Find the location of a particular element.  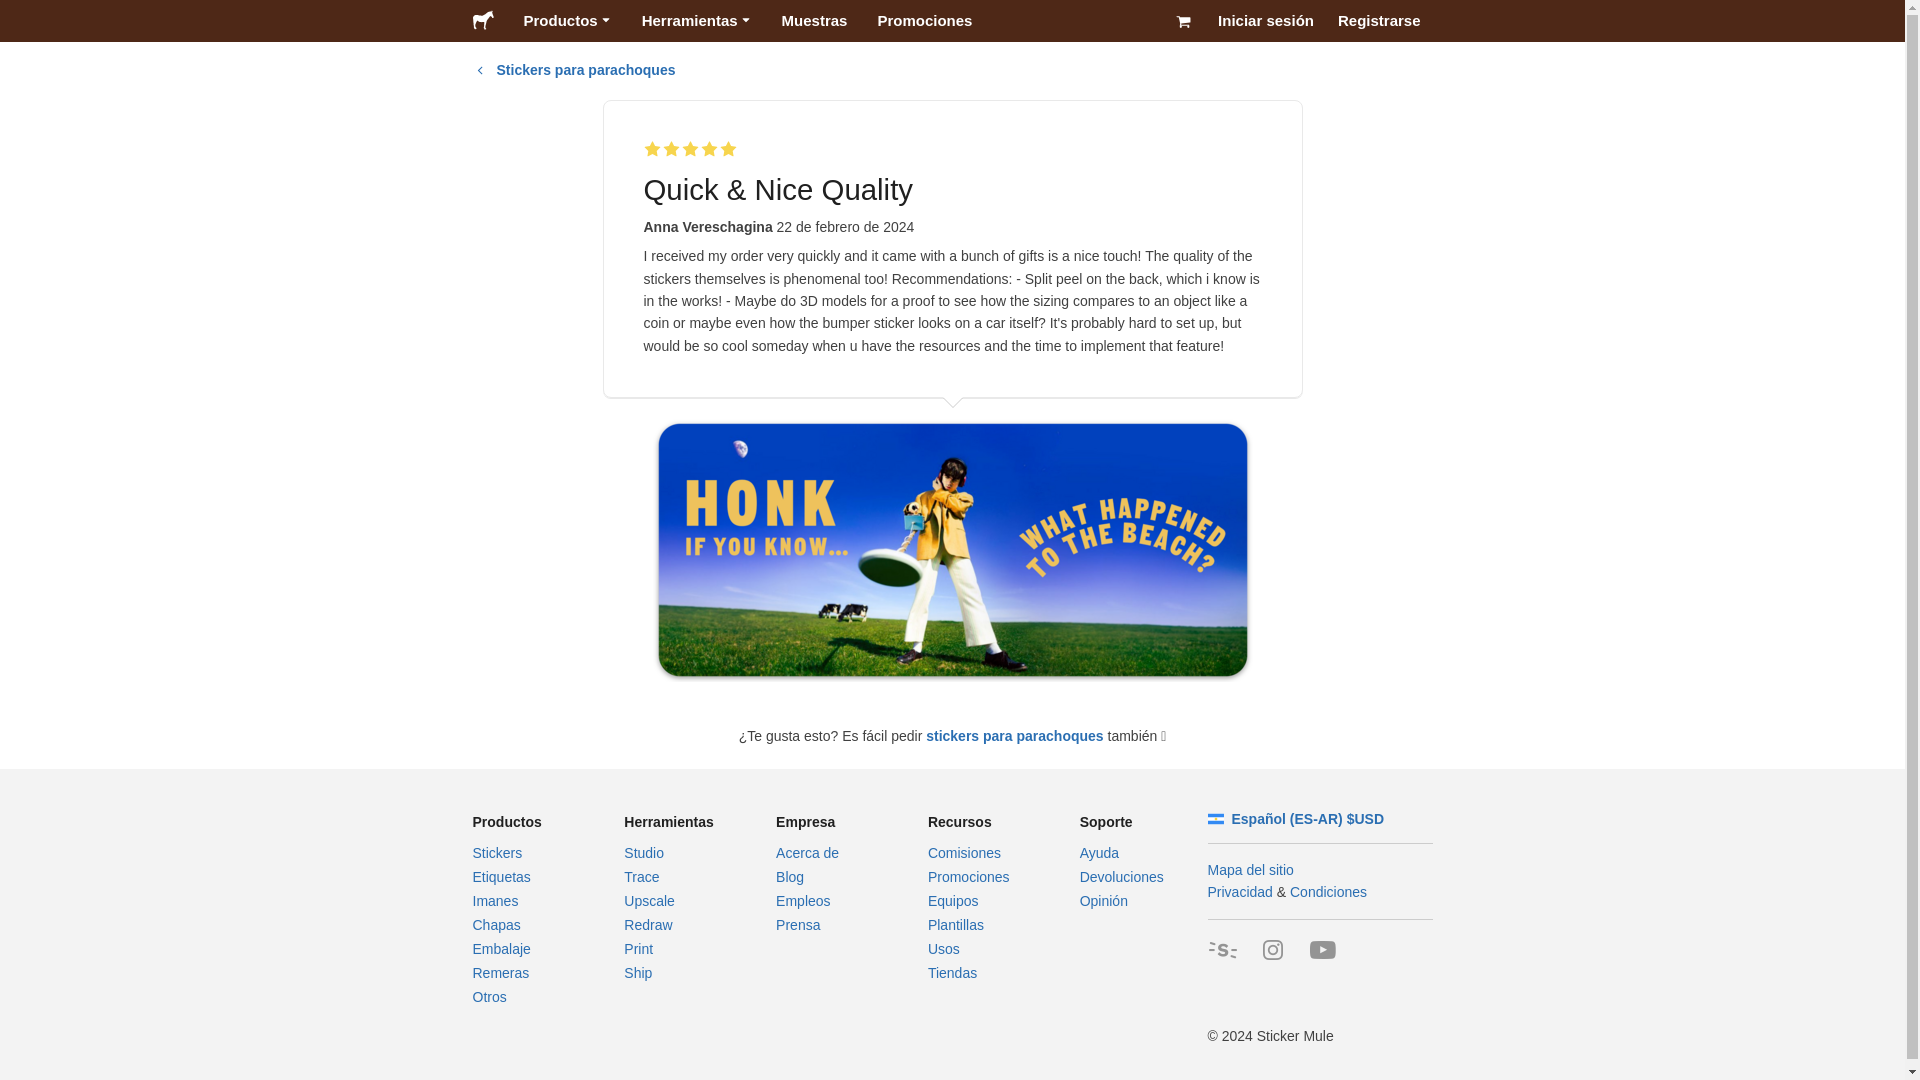

Muestras is located at coordinates (814, 21).